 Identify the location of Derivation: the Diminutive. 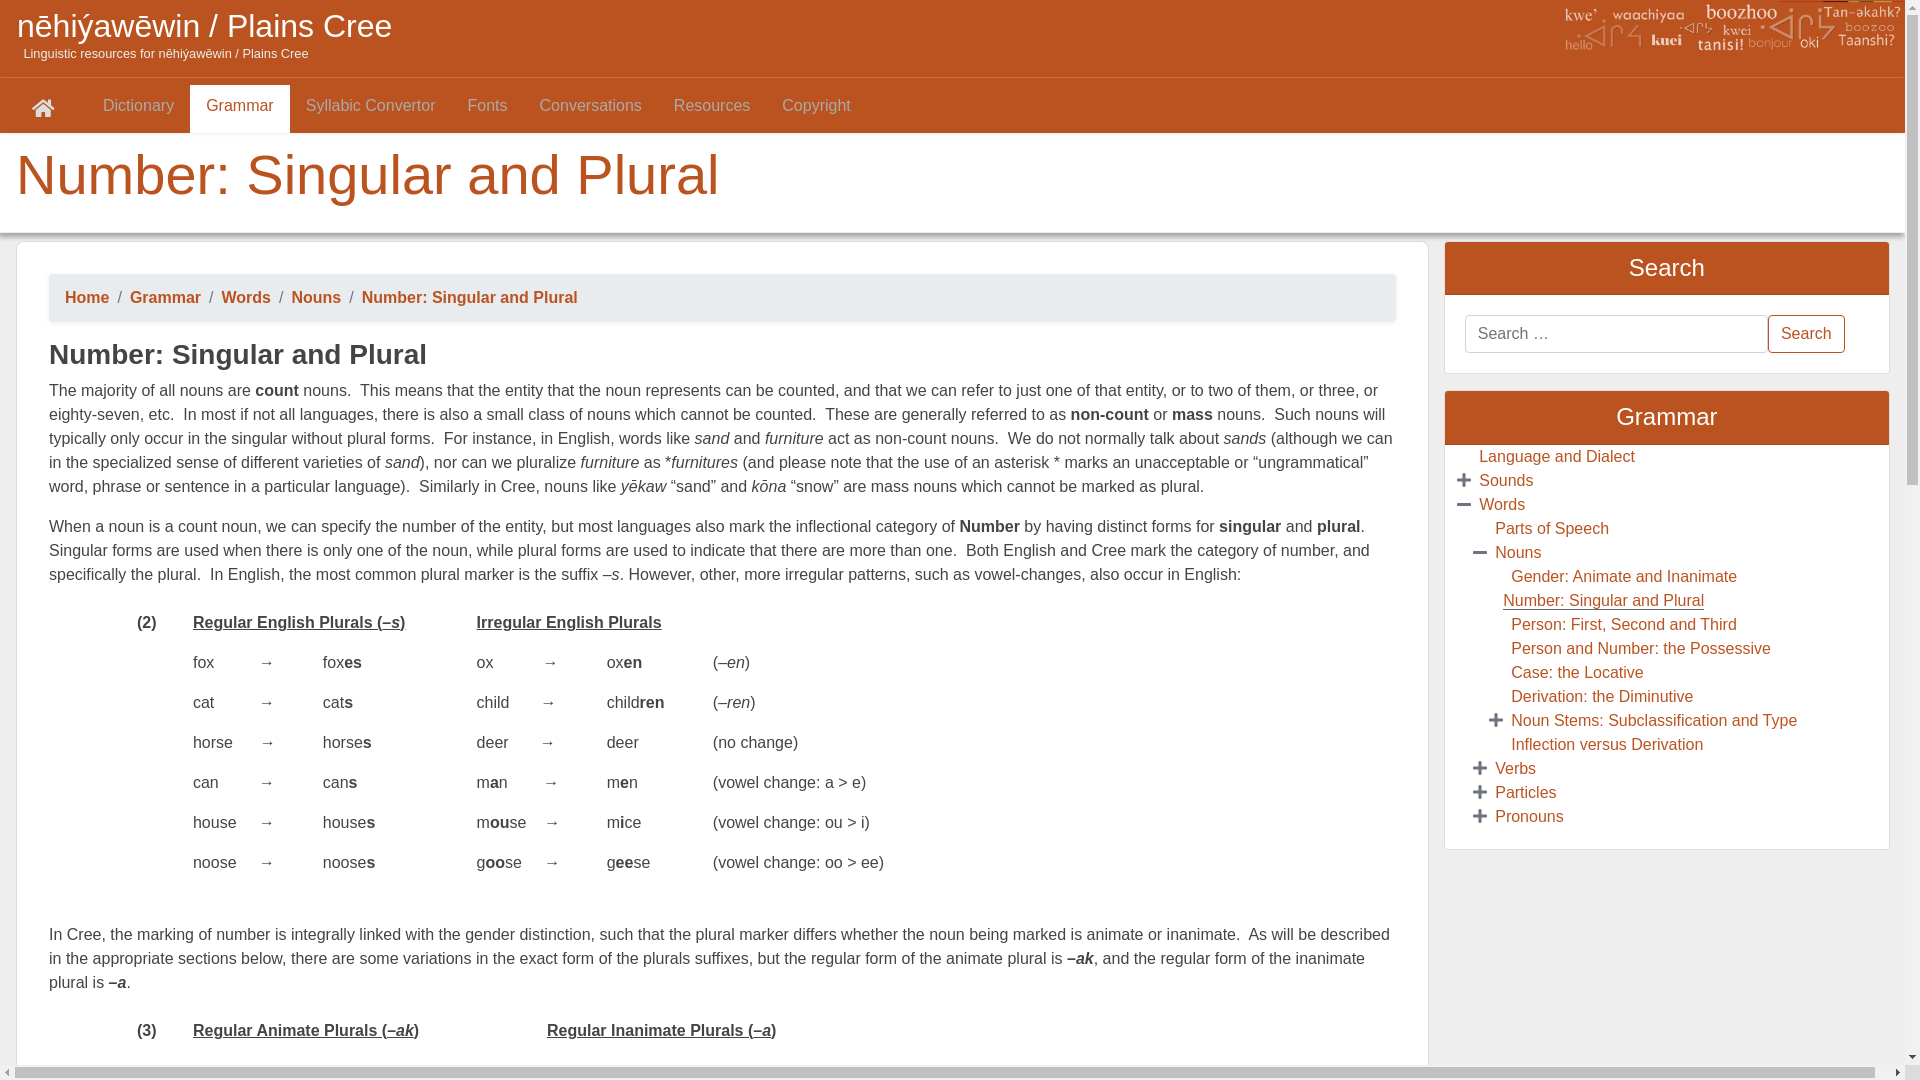
(1602, 696).